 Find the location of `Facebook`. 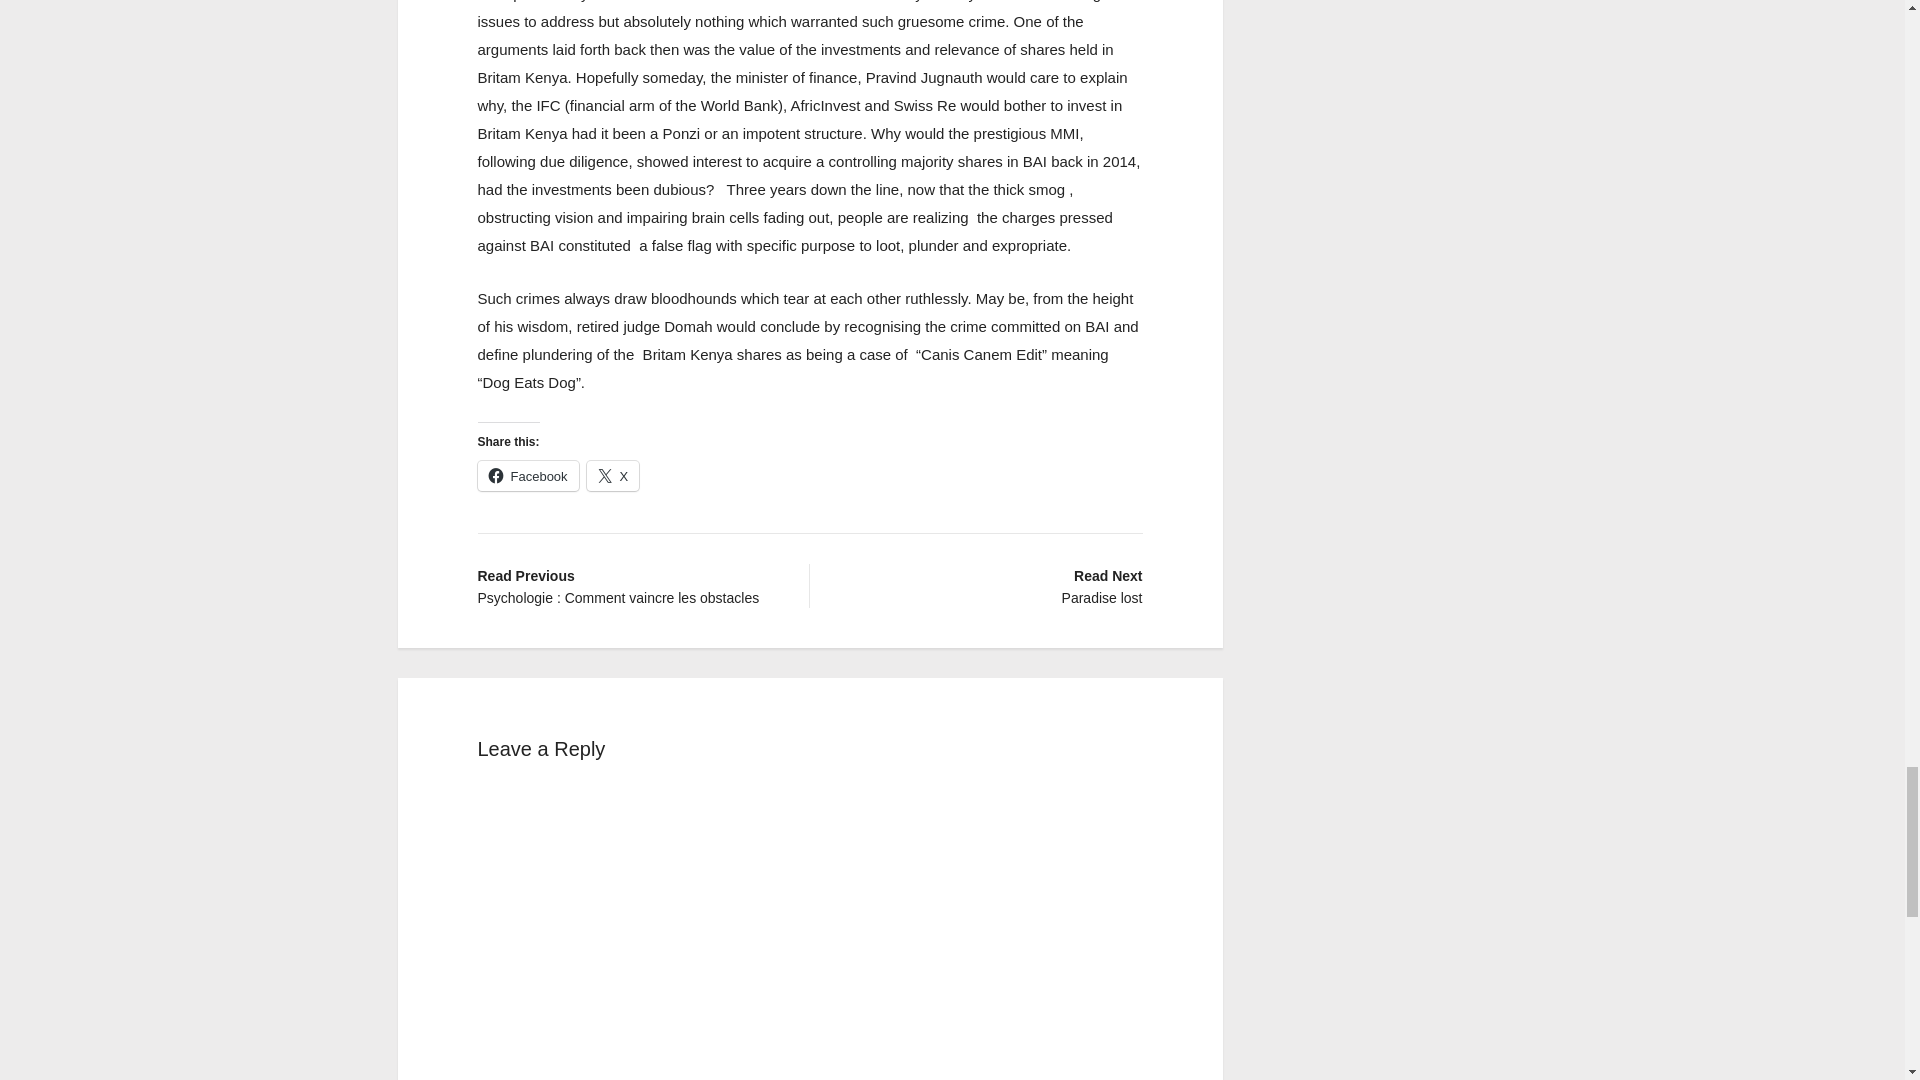

Facebook is located at coordinates (528, 476).